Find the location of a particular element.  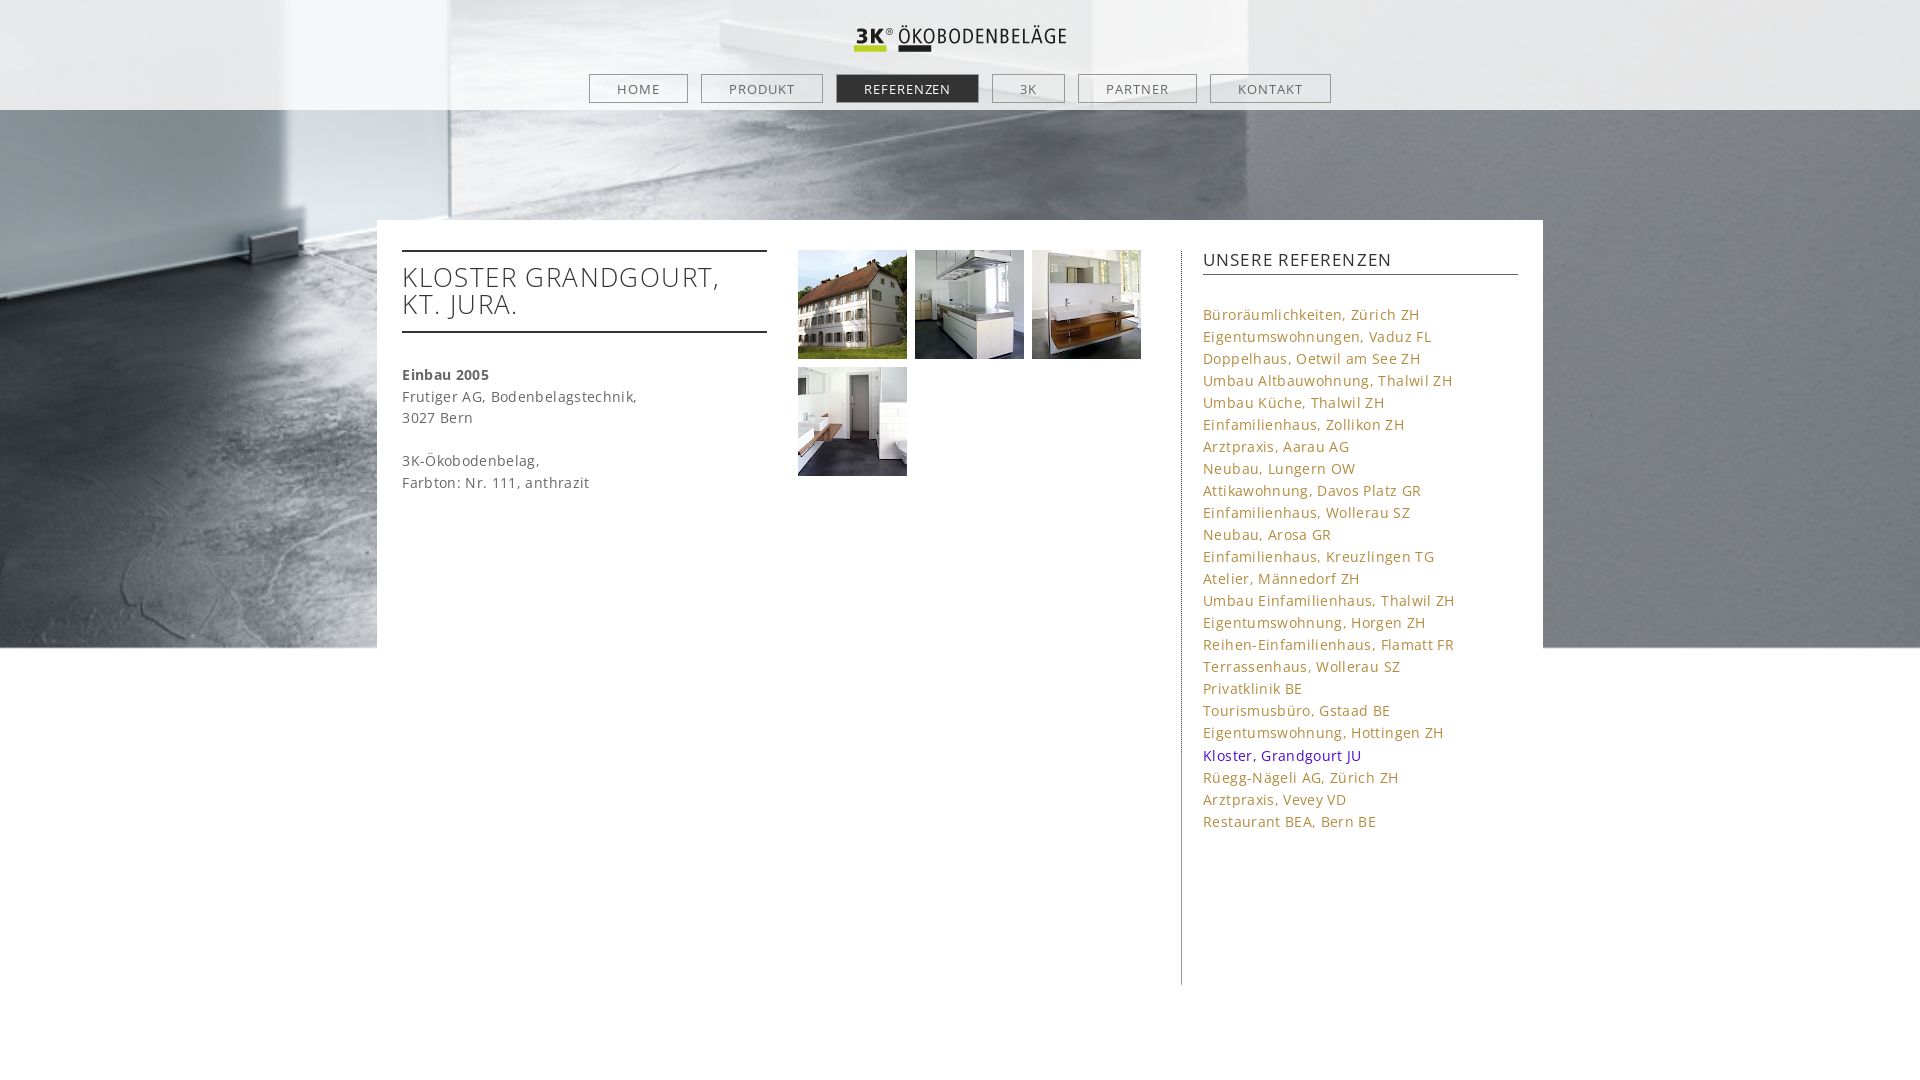

Einfamilienhaus, Zollikon ZH is located at coordinates (1304, 424).